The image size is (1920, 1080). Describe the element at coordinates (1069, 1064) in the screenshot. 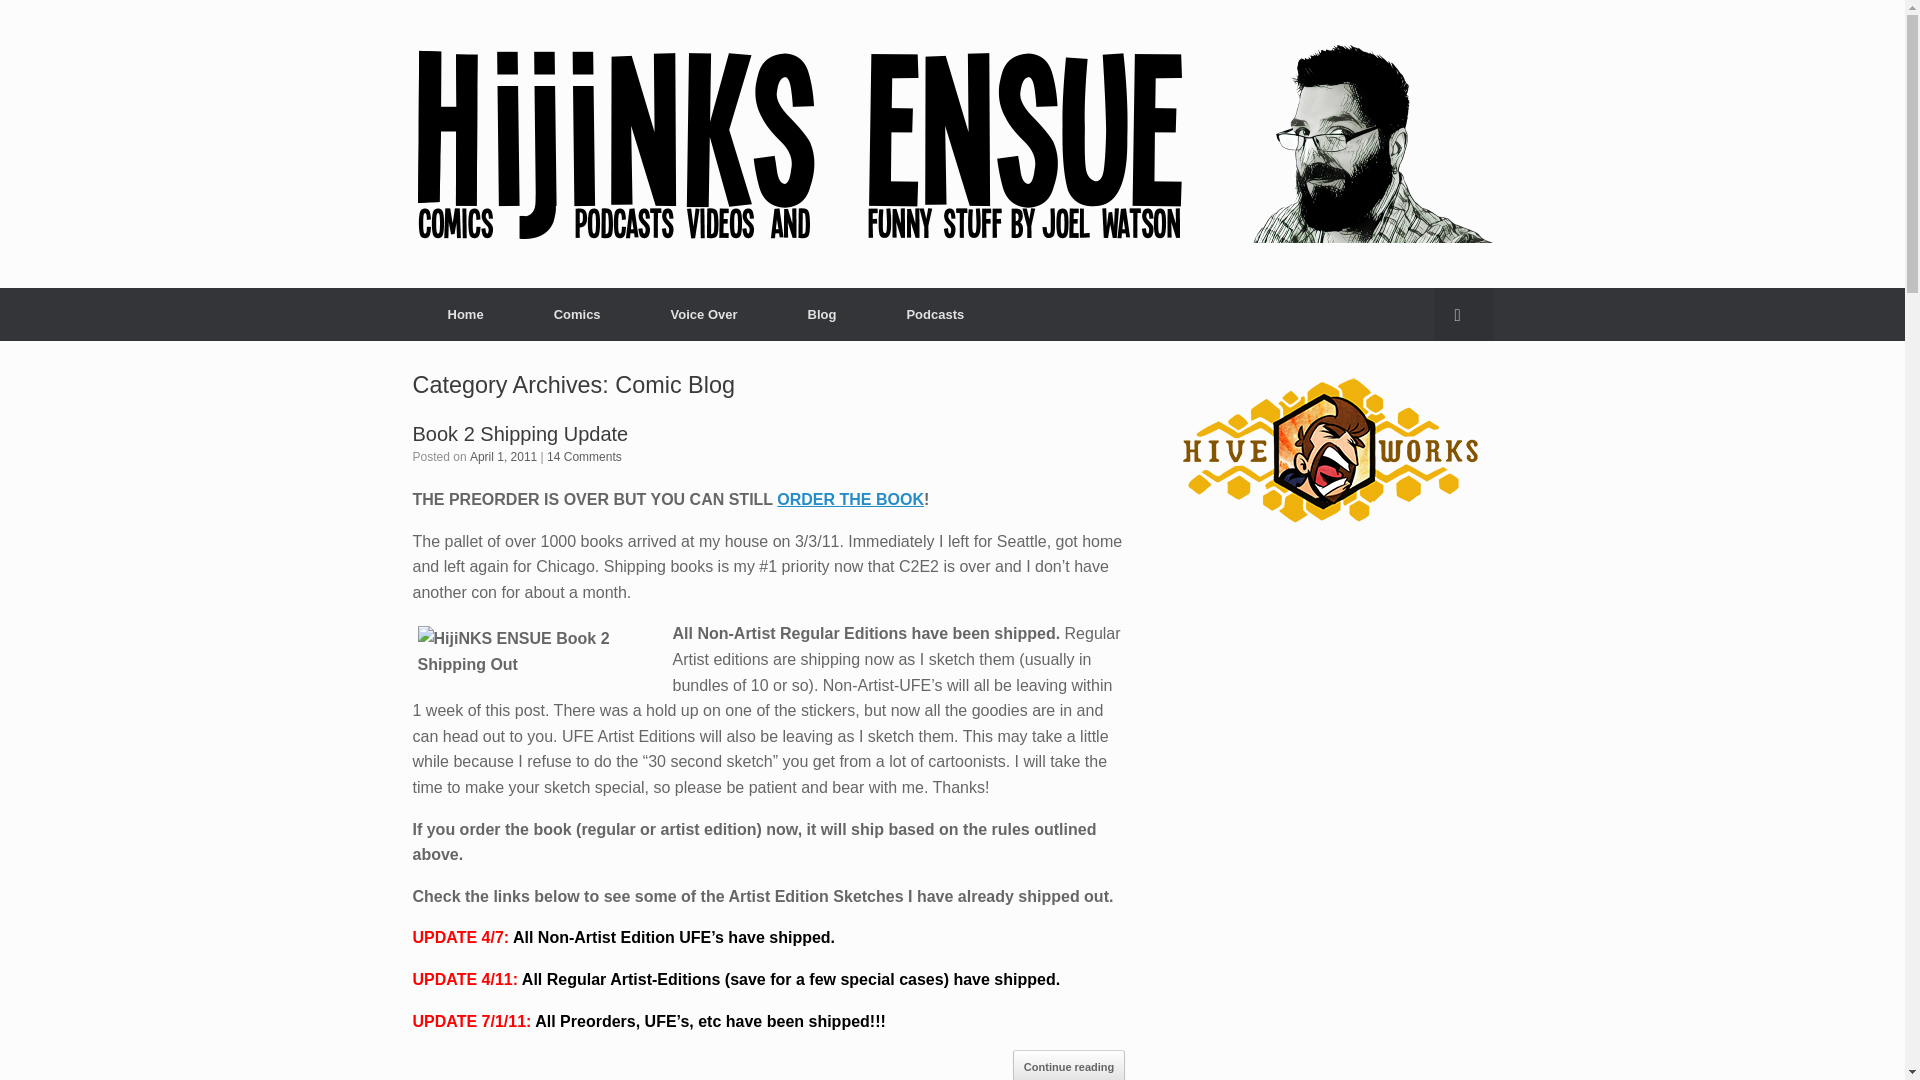

I see `Continue reading` at that location.